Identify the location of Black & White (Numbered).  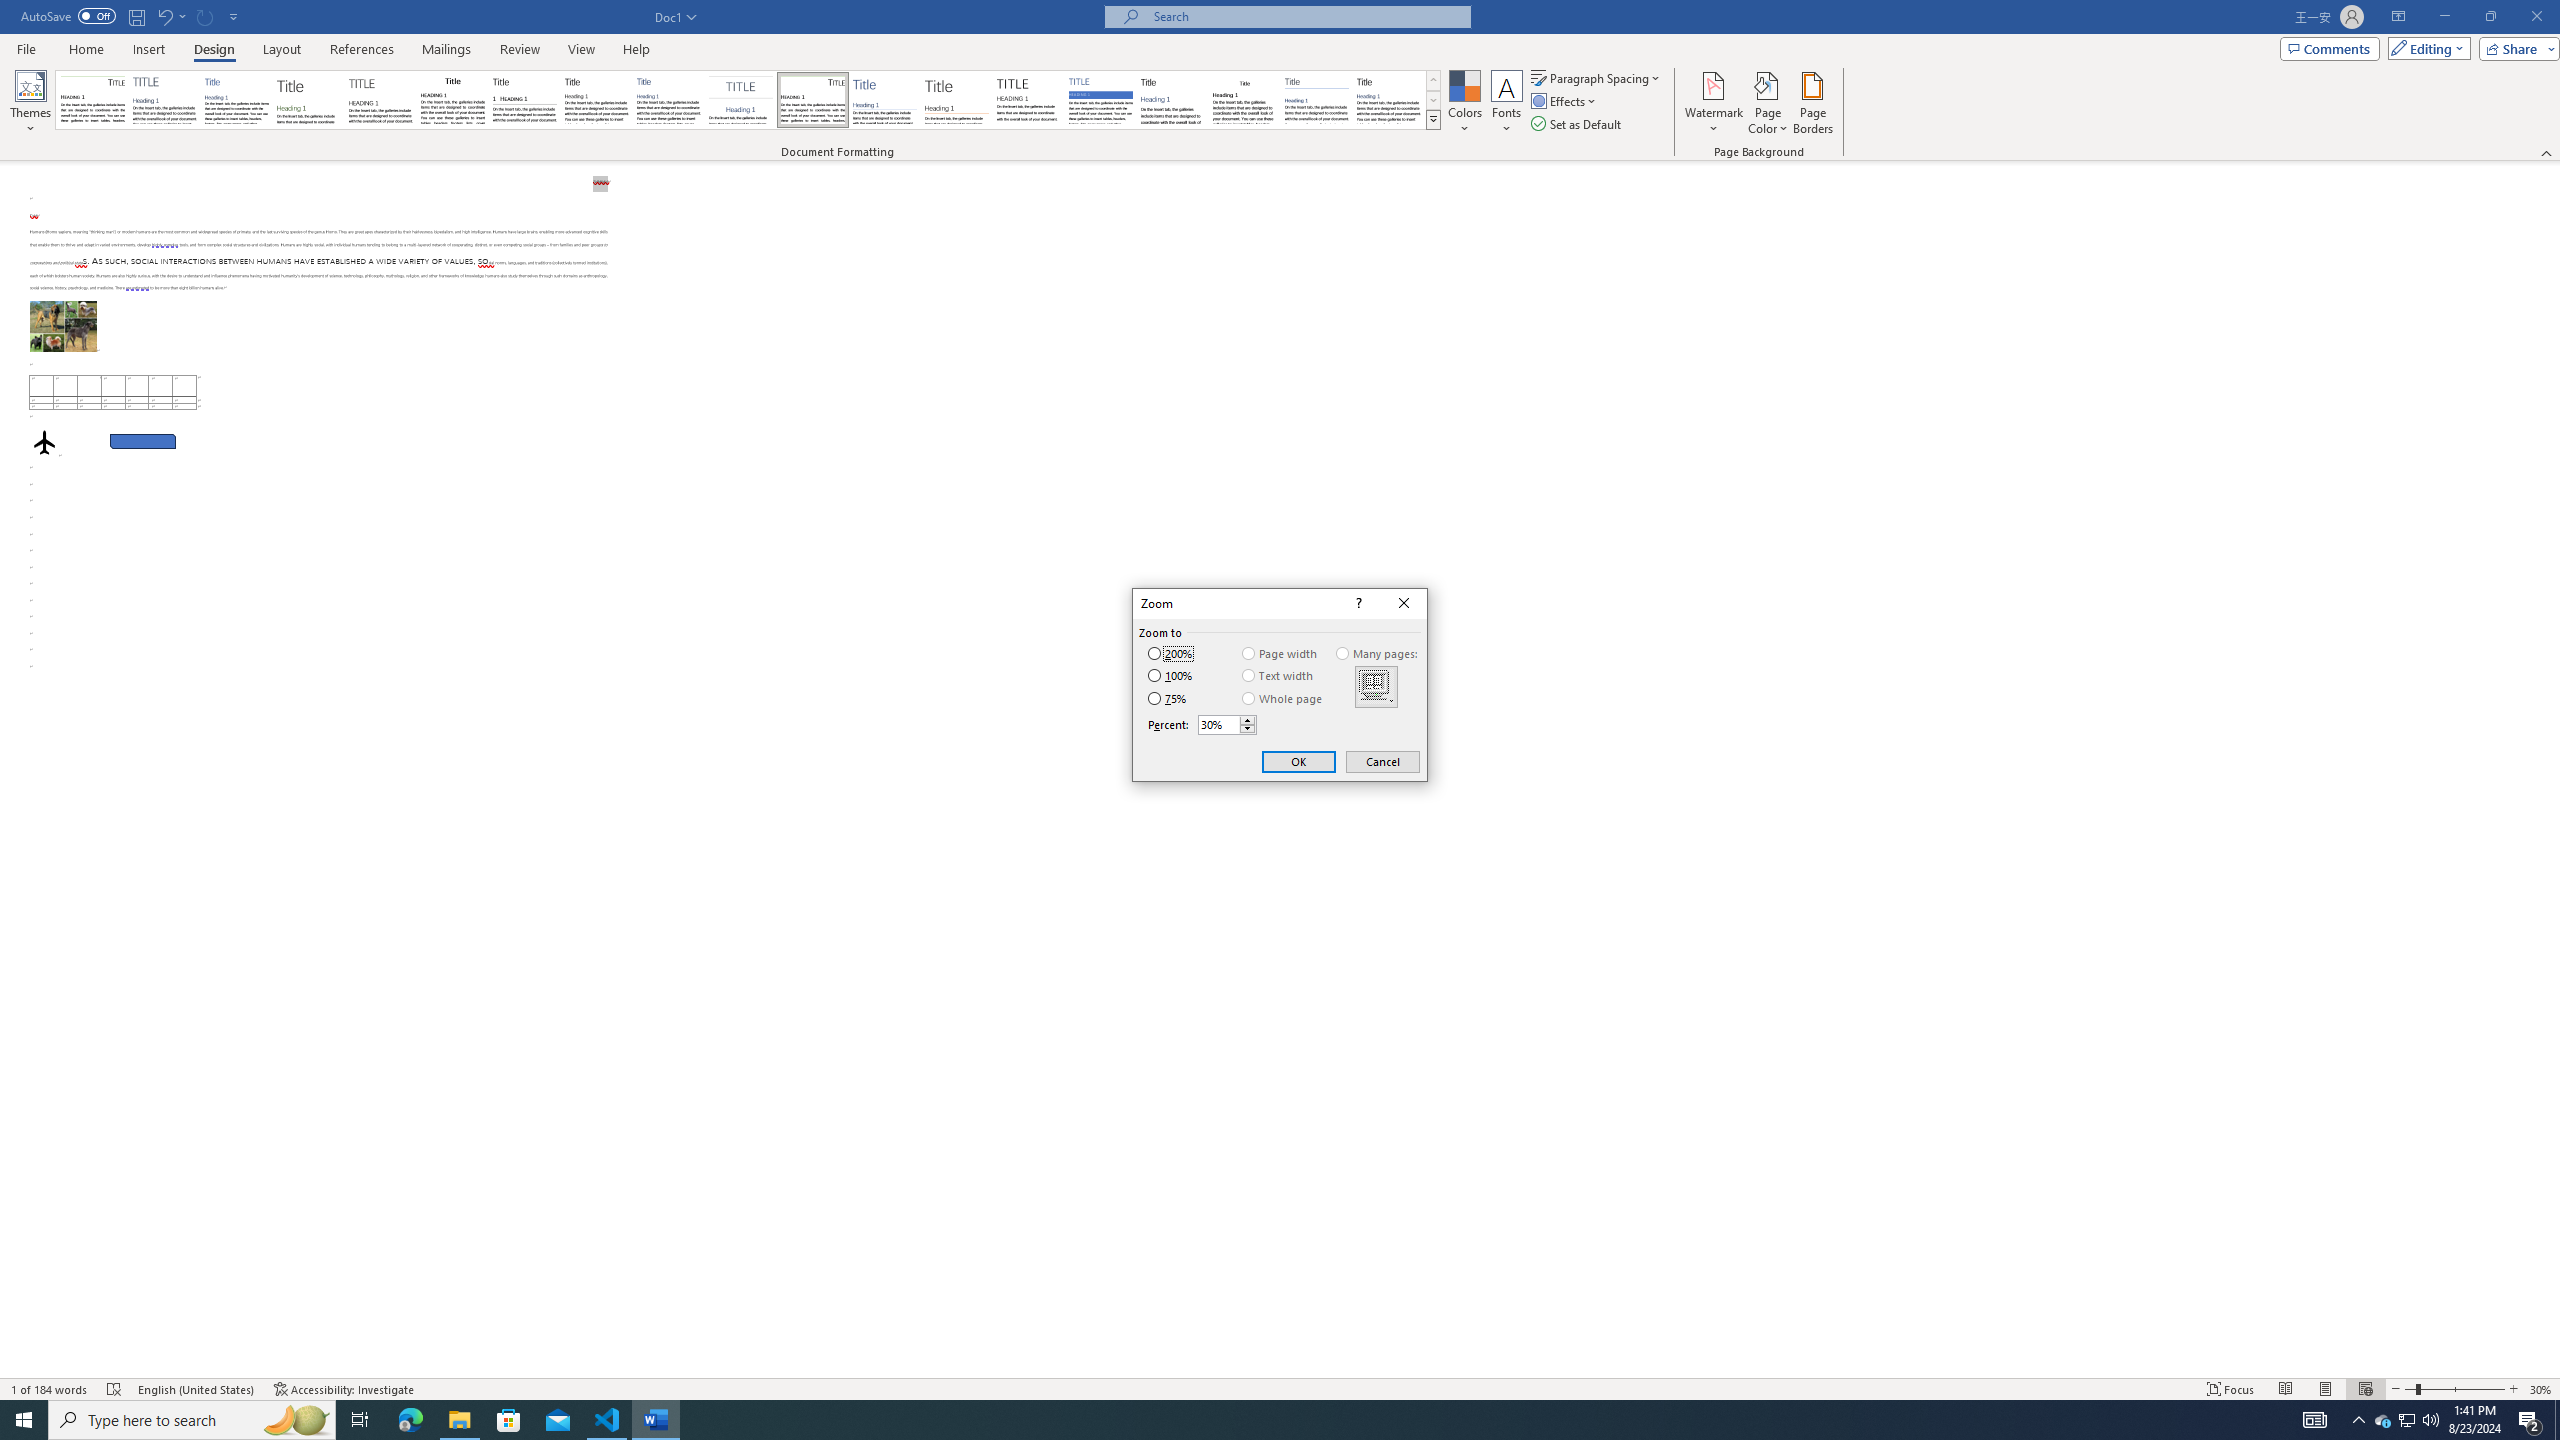
(524, 100).